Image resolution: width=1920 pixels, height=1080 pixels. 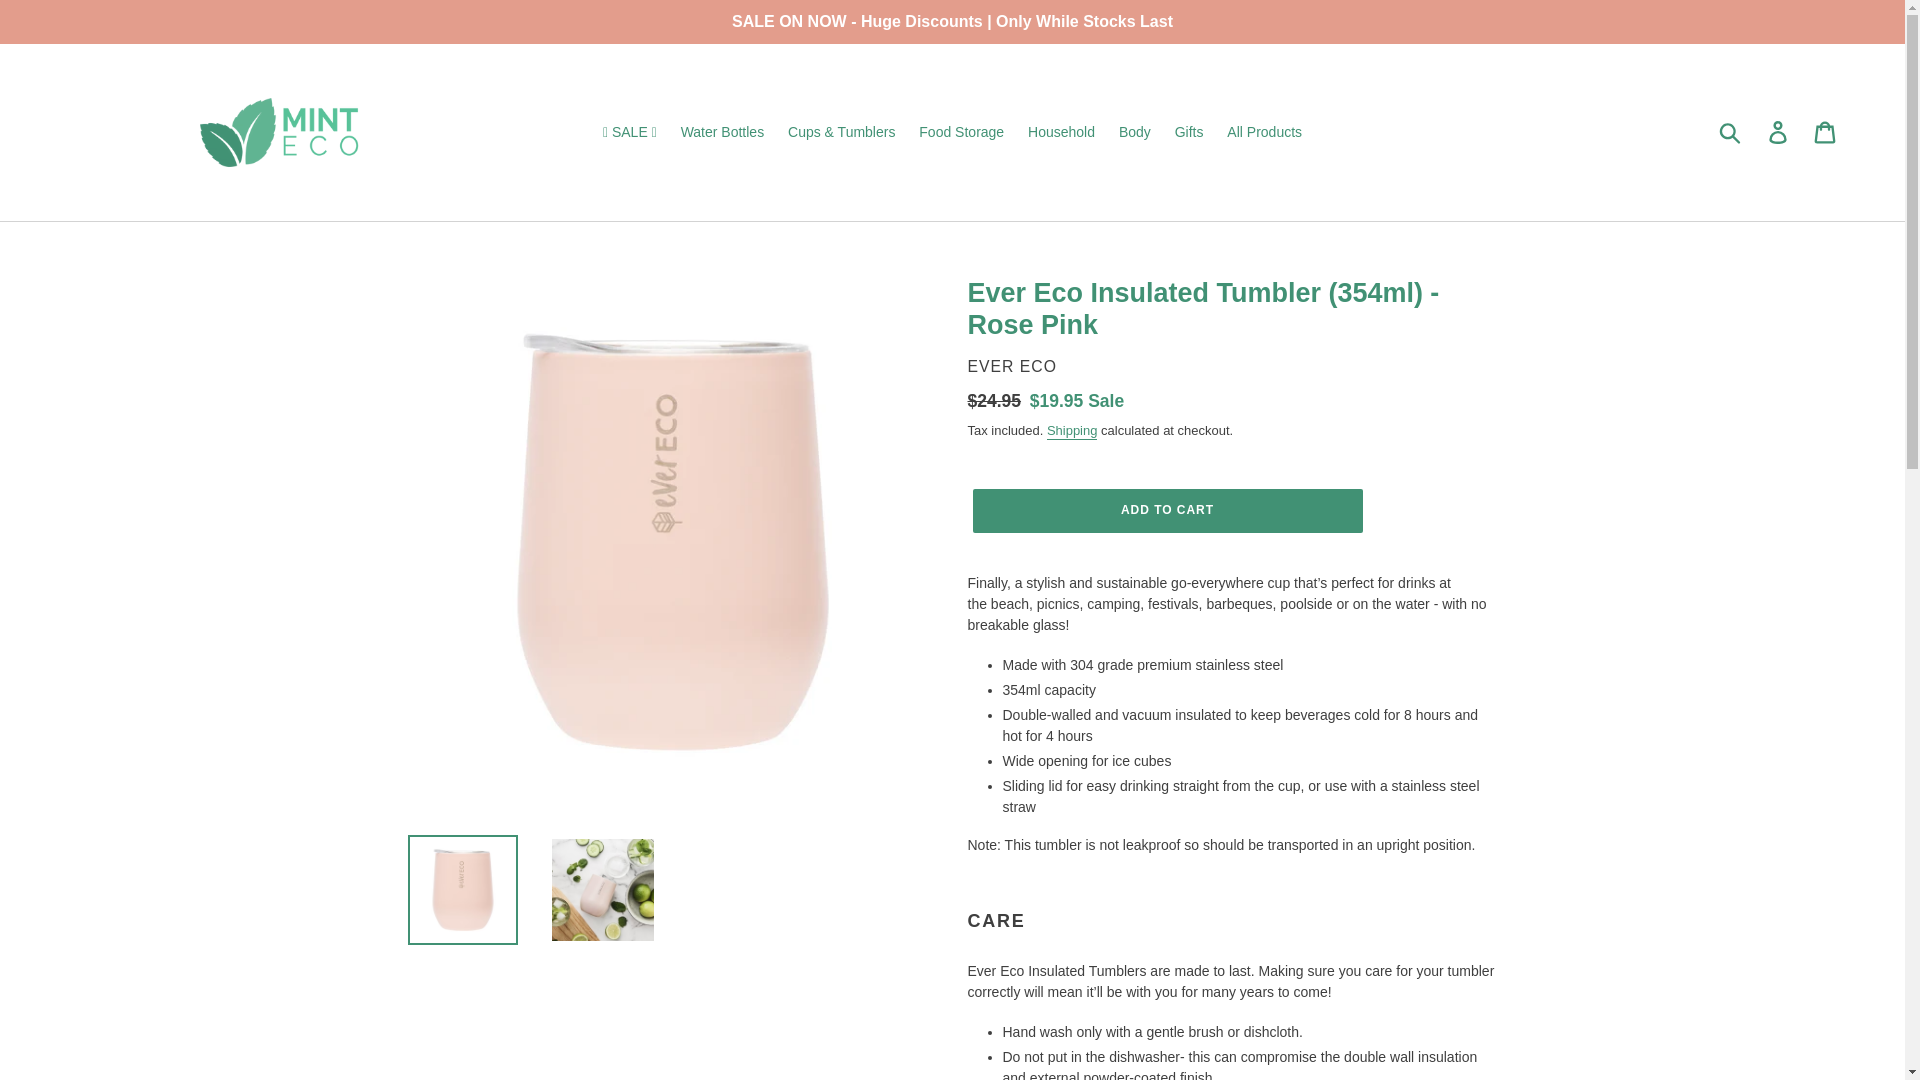 What do you see at coordinates (1061, 132) in the screenshot?
I see `Household` at bounding box center [1061, 132].